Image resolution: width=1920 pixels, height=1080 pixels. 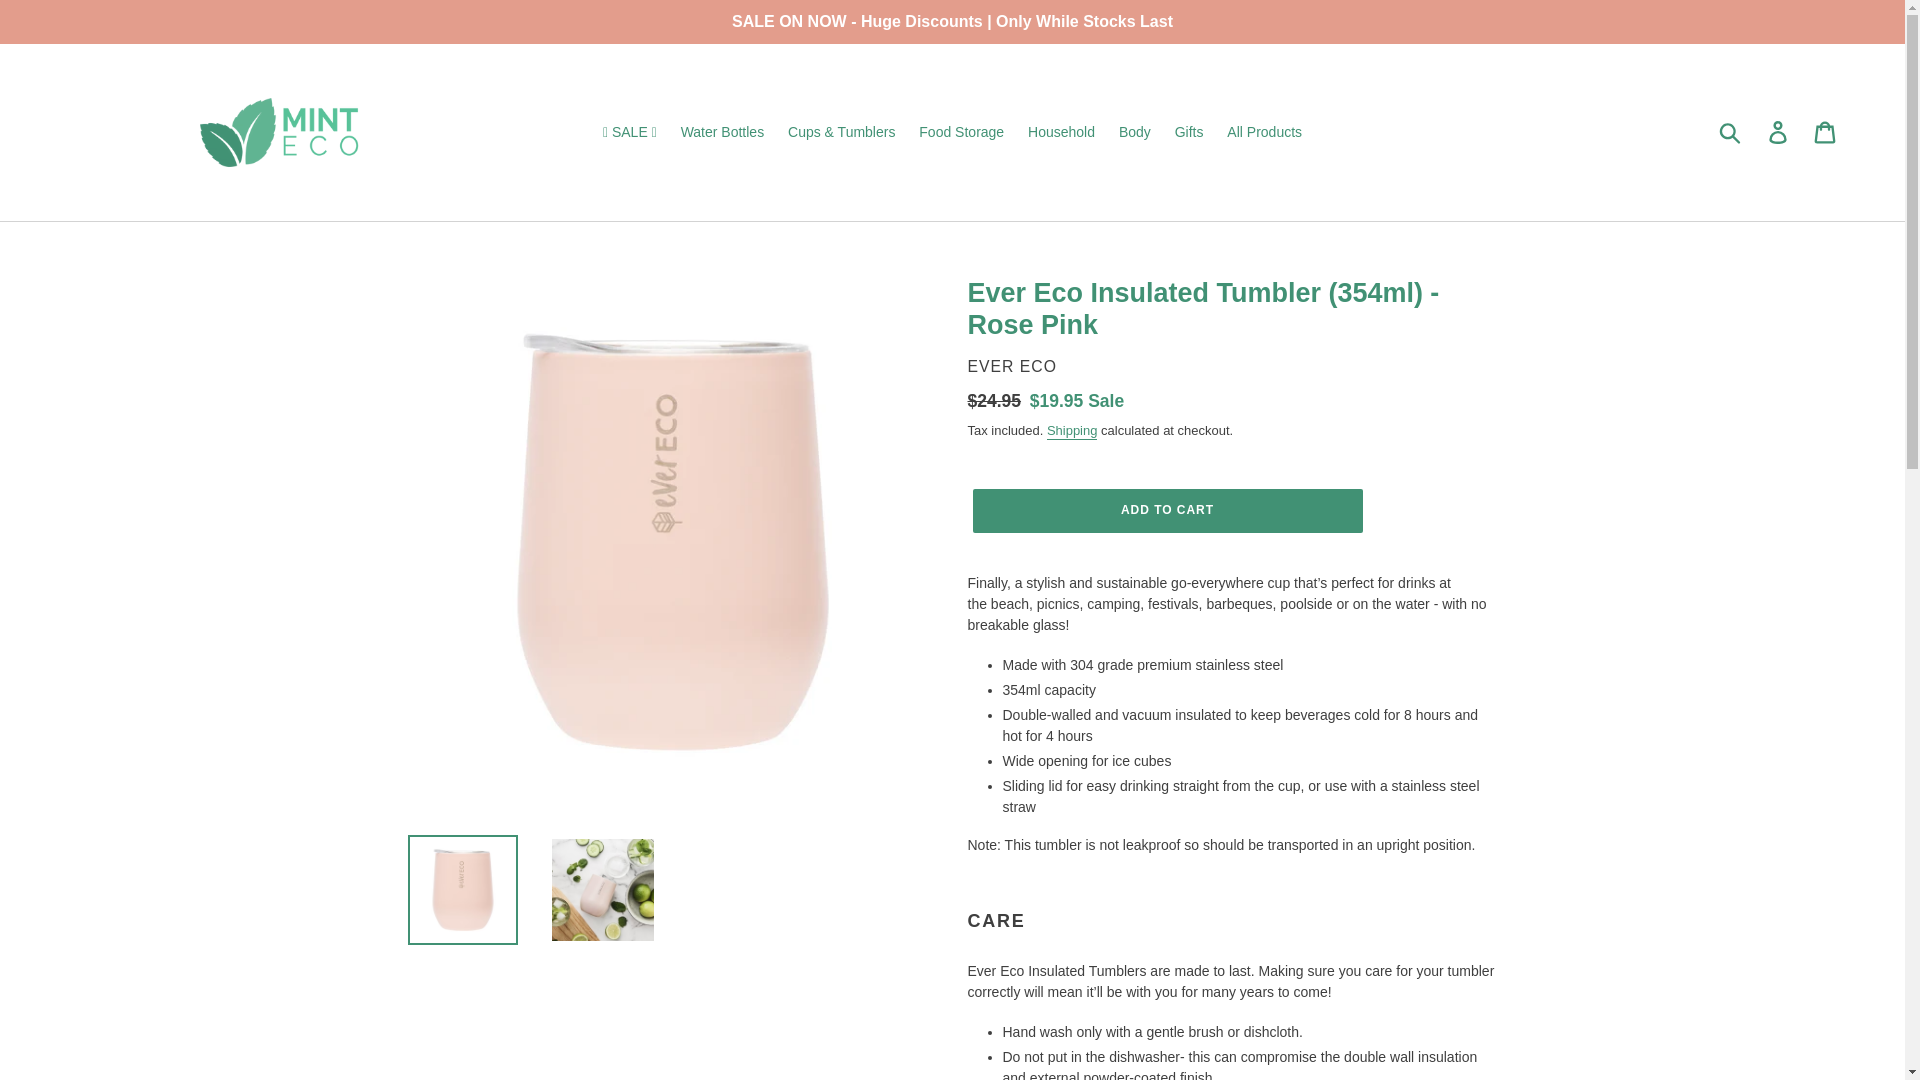 What do you see at coordinates (1061, 132) in the screenshot?
I see `Household` at bounding box center [1061, 132].